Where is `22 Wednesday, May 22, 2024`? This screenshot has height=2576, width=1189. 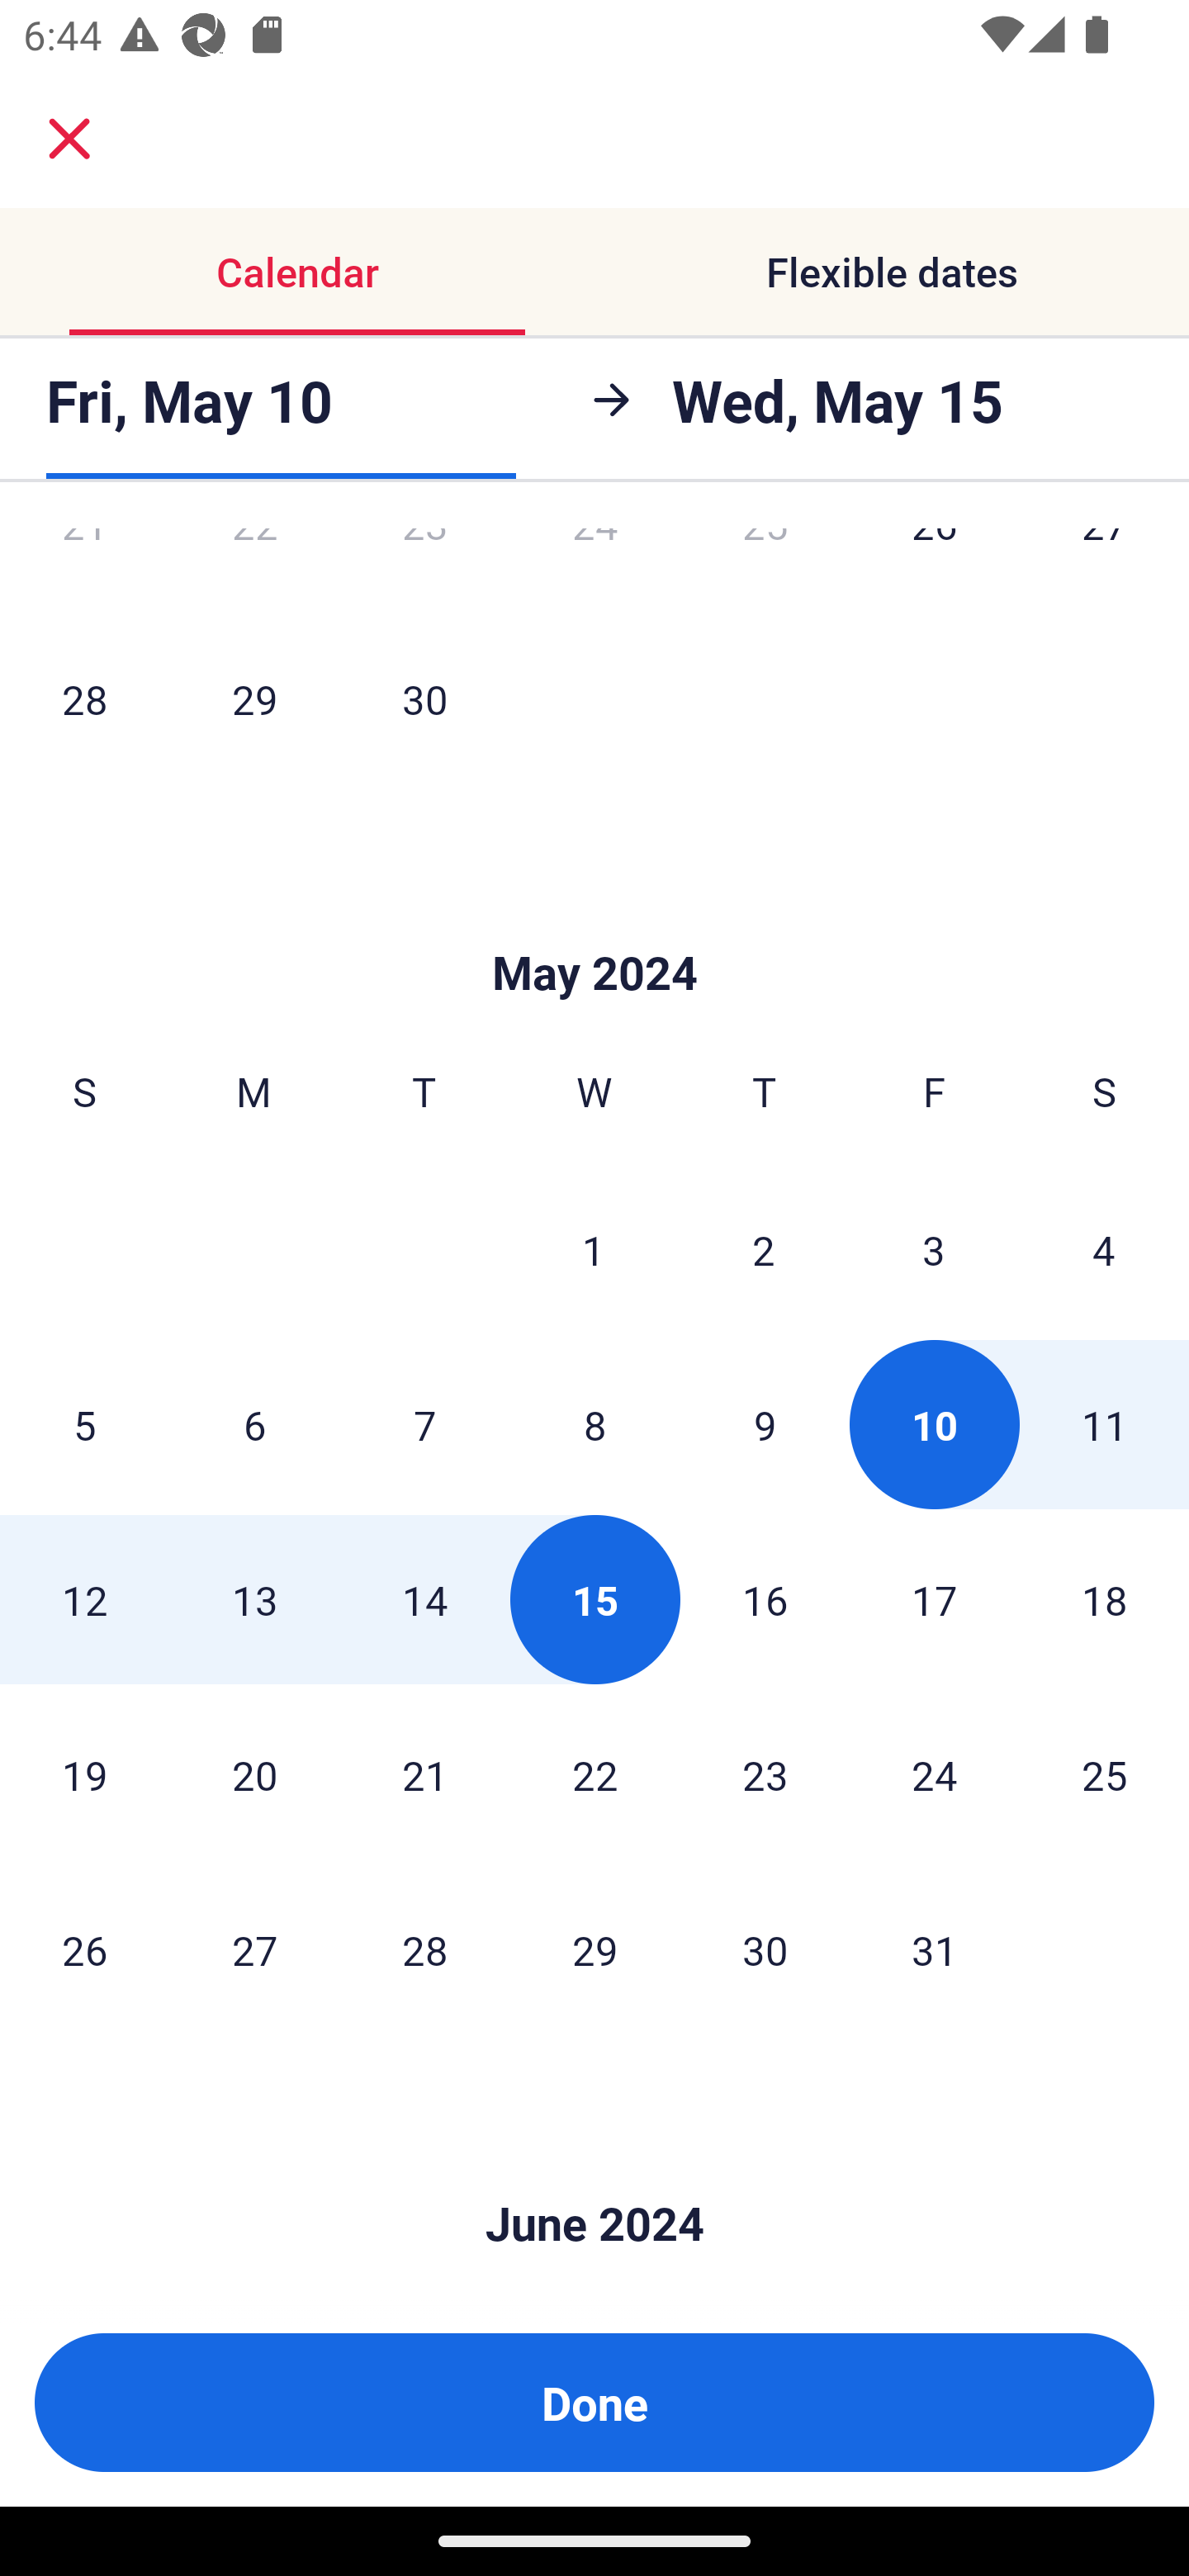 22 Wednesday, May 22, 2024 is located at coordinates (594, 1774).